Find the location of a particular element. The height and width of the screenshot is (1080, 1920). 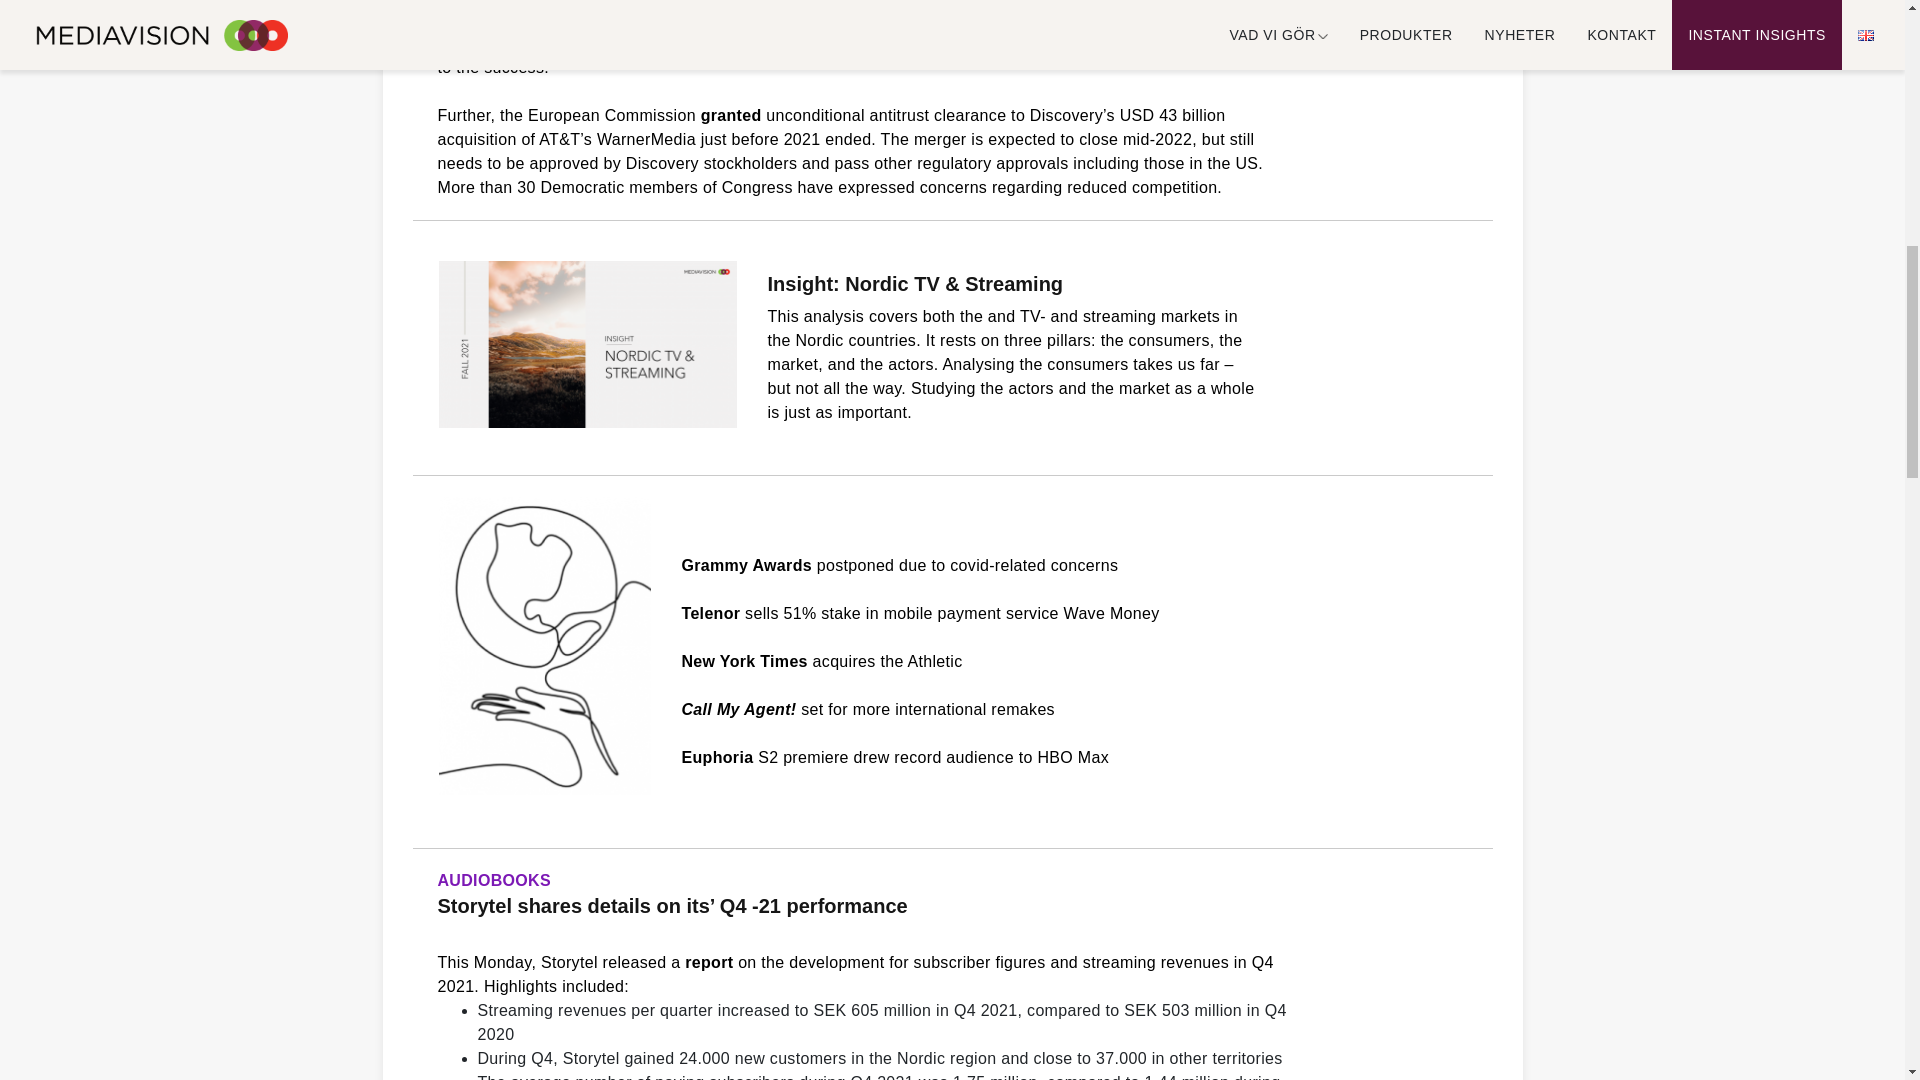

Grammy Awards is located at coordinates (746, 565).